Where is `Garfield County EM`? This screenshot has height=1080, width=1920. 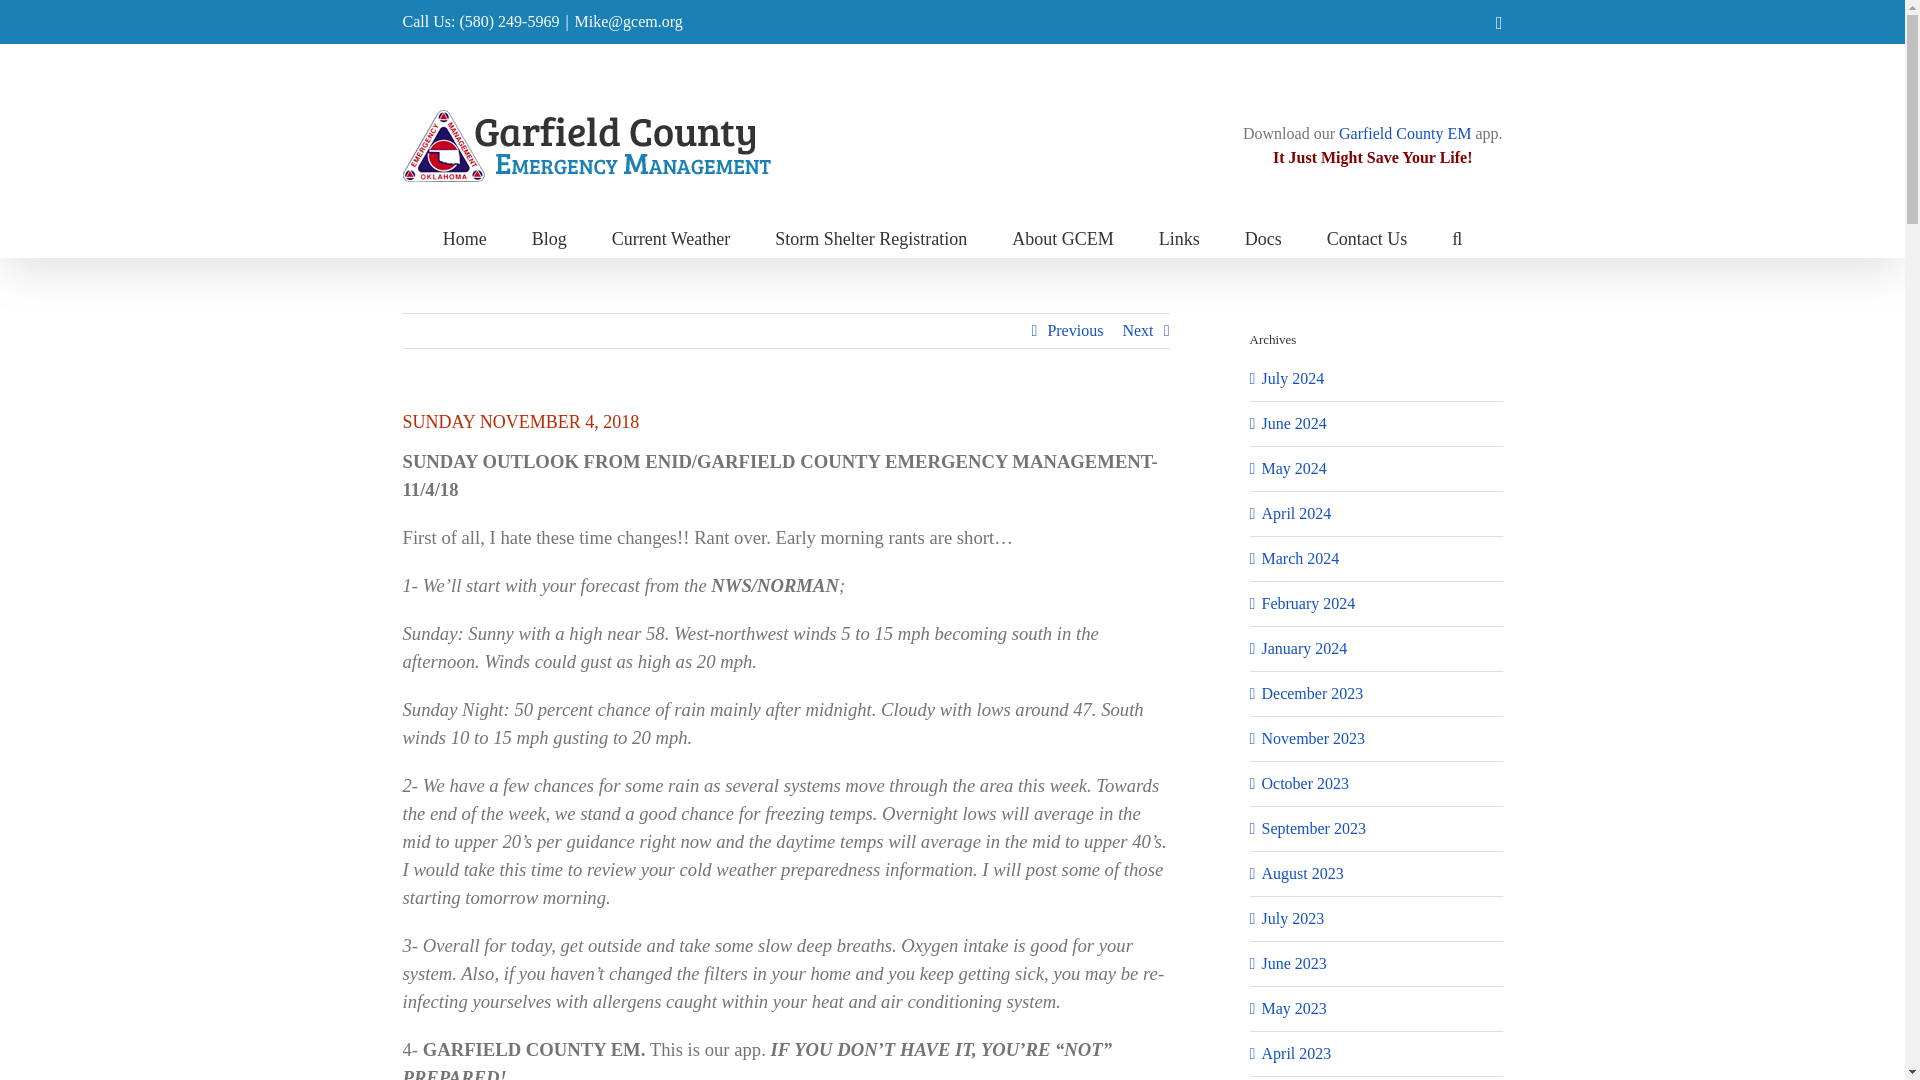 Garfield County EM is located at coordinates (1404, 133).